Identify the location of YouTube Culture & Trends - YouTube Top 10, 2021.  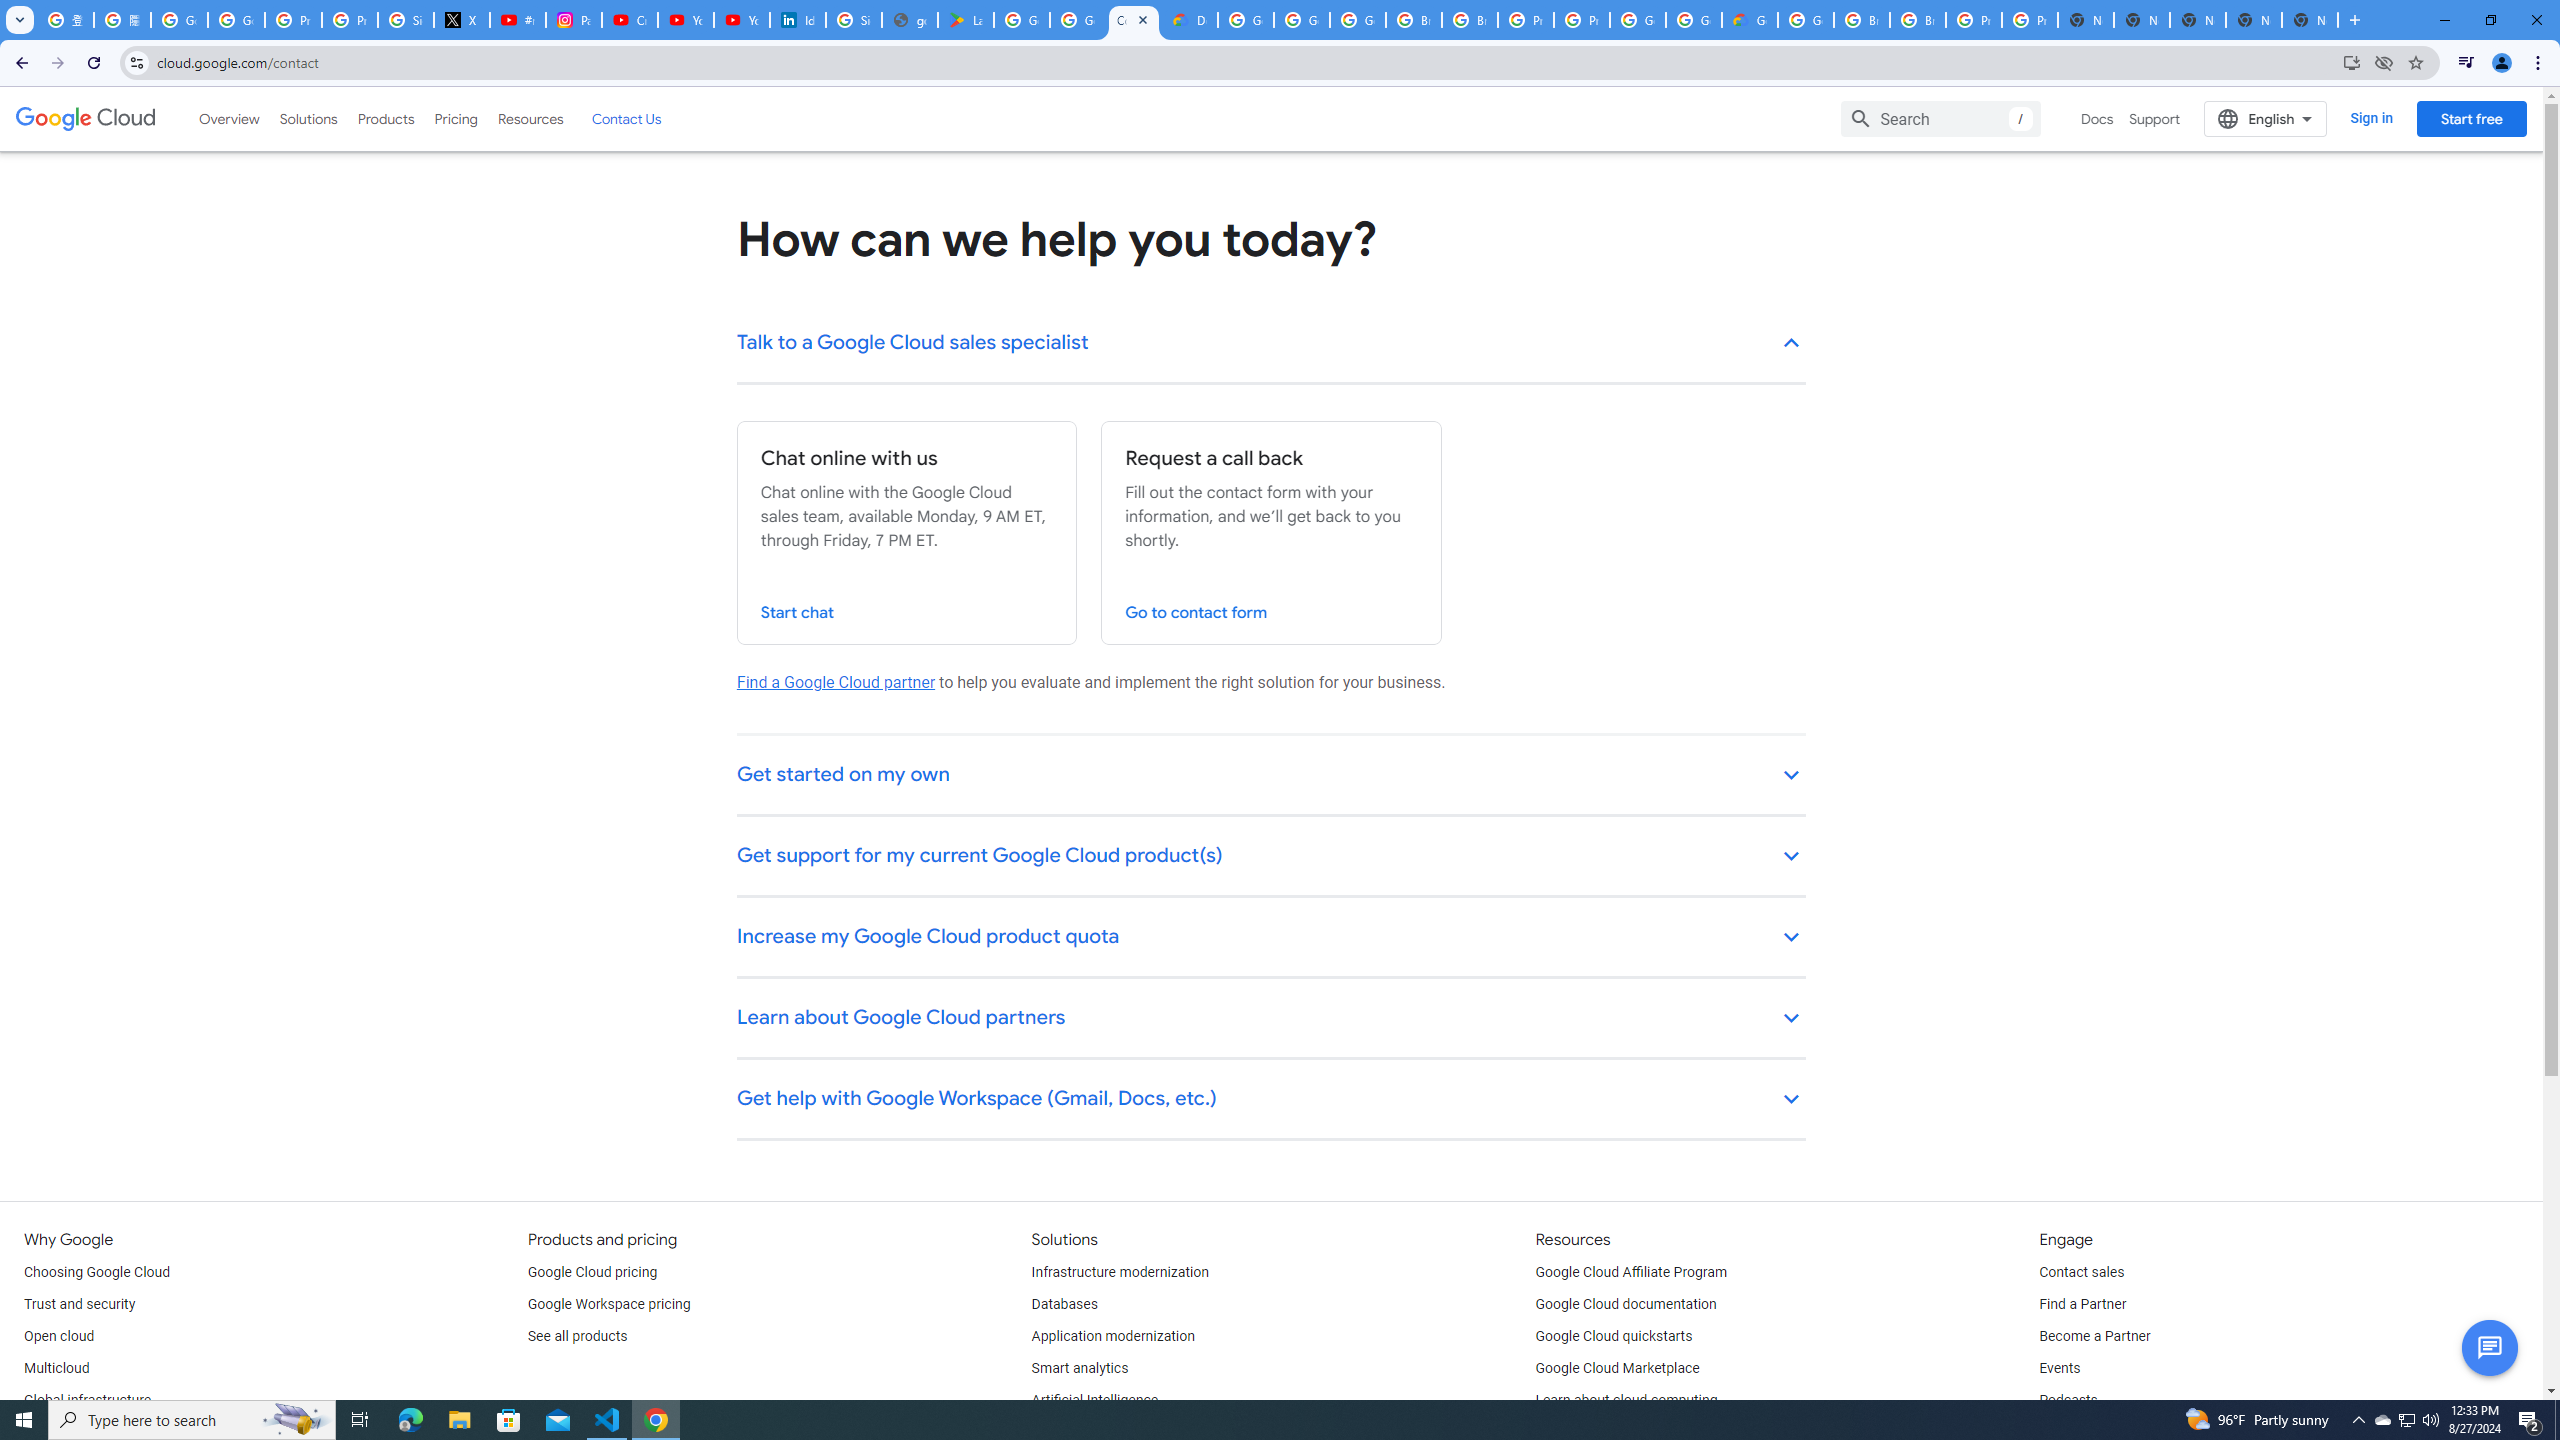
(741, 20).